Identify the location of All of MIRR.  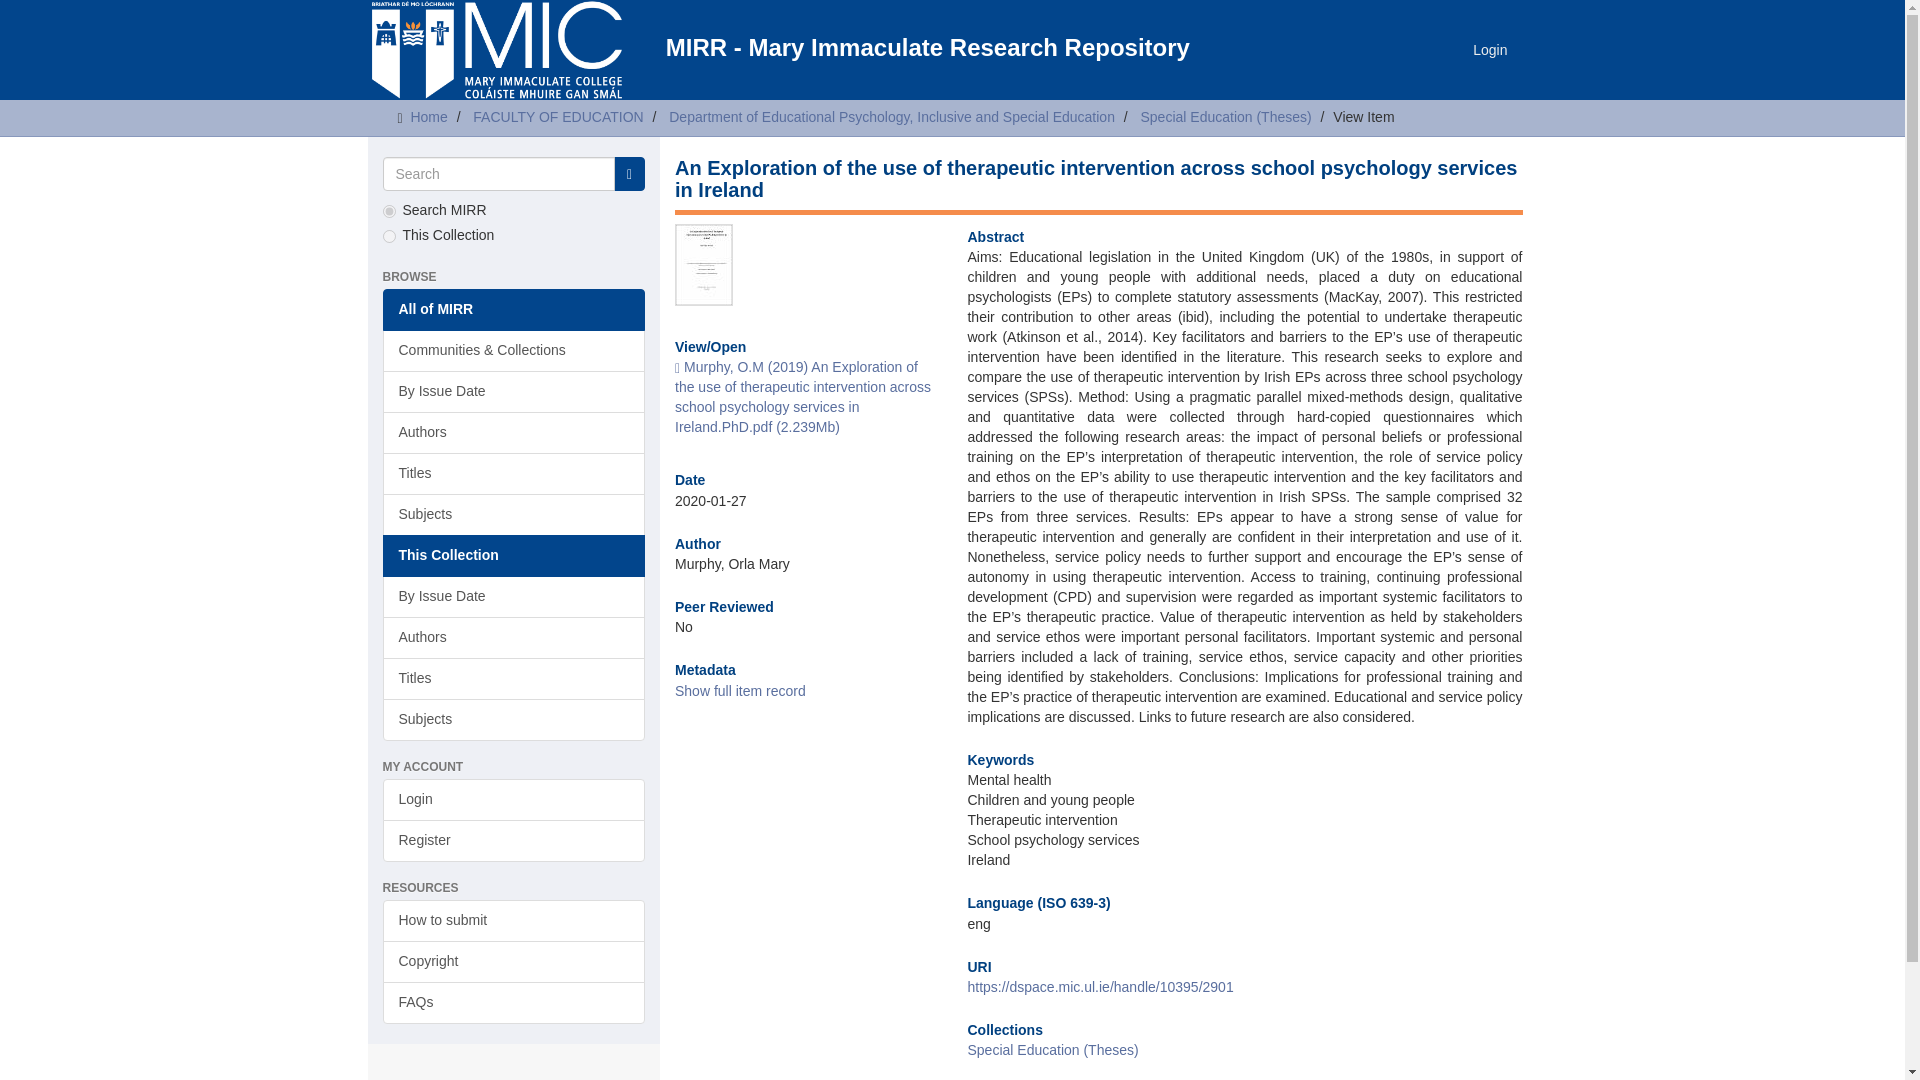
(514, 310).